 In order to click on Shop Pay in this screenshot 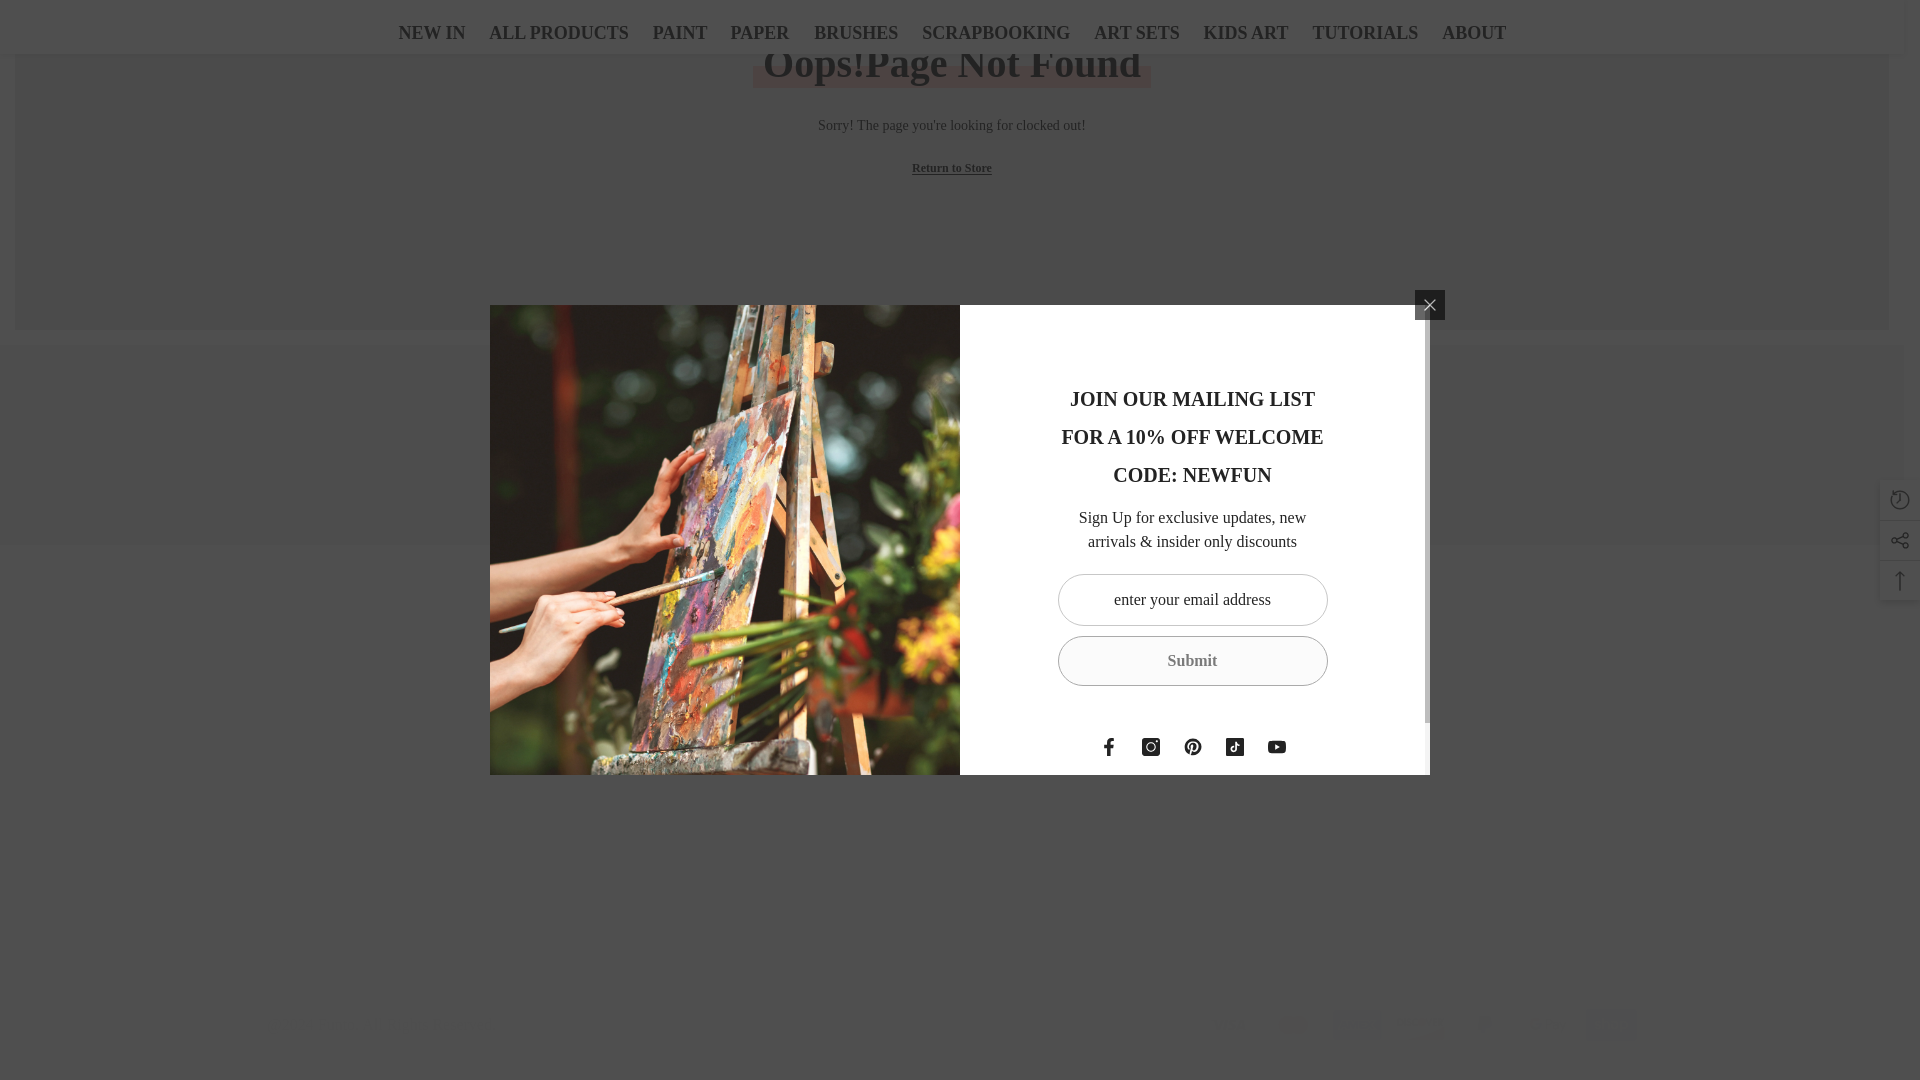, I will do `click(1610, 1024)`.